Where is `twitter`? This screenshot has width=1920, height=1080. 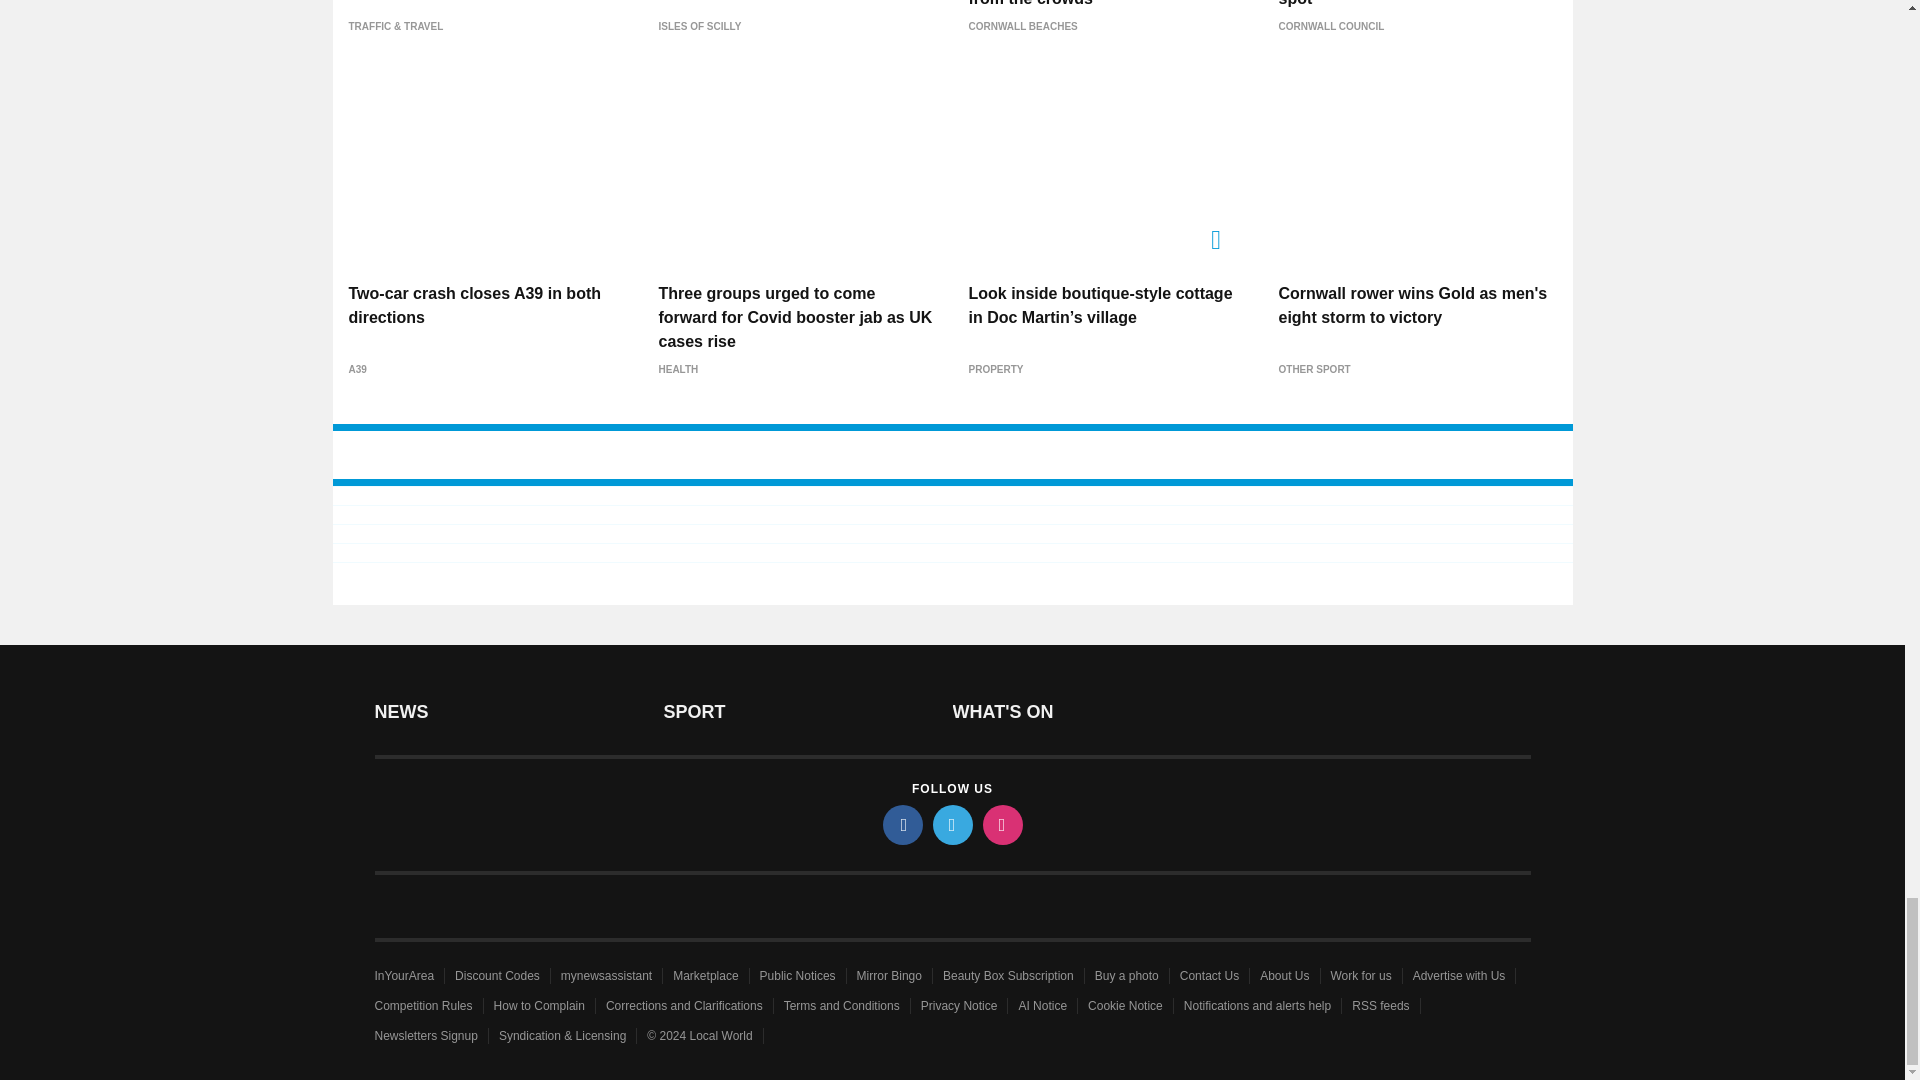
twitter is located at coordinates (951, 824).